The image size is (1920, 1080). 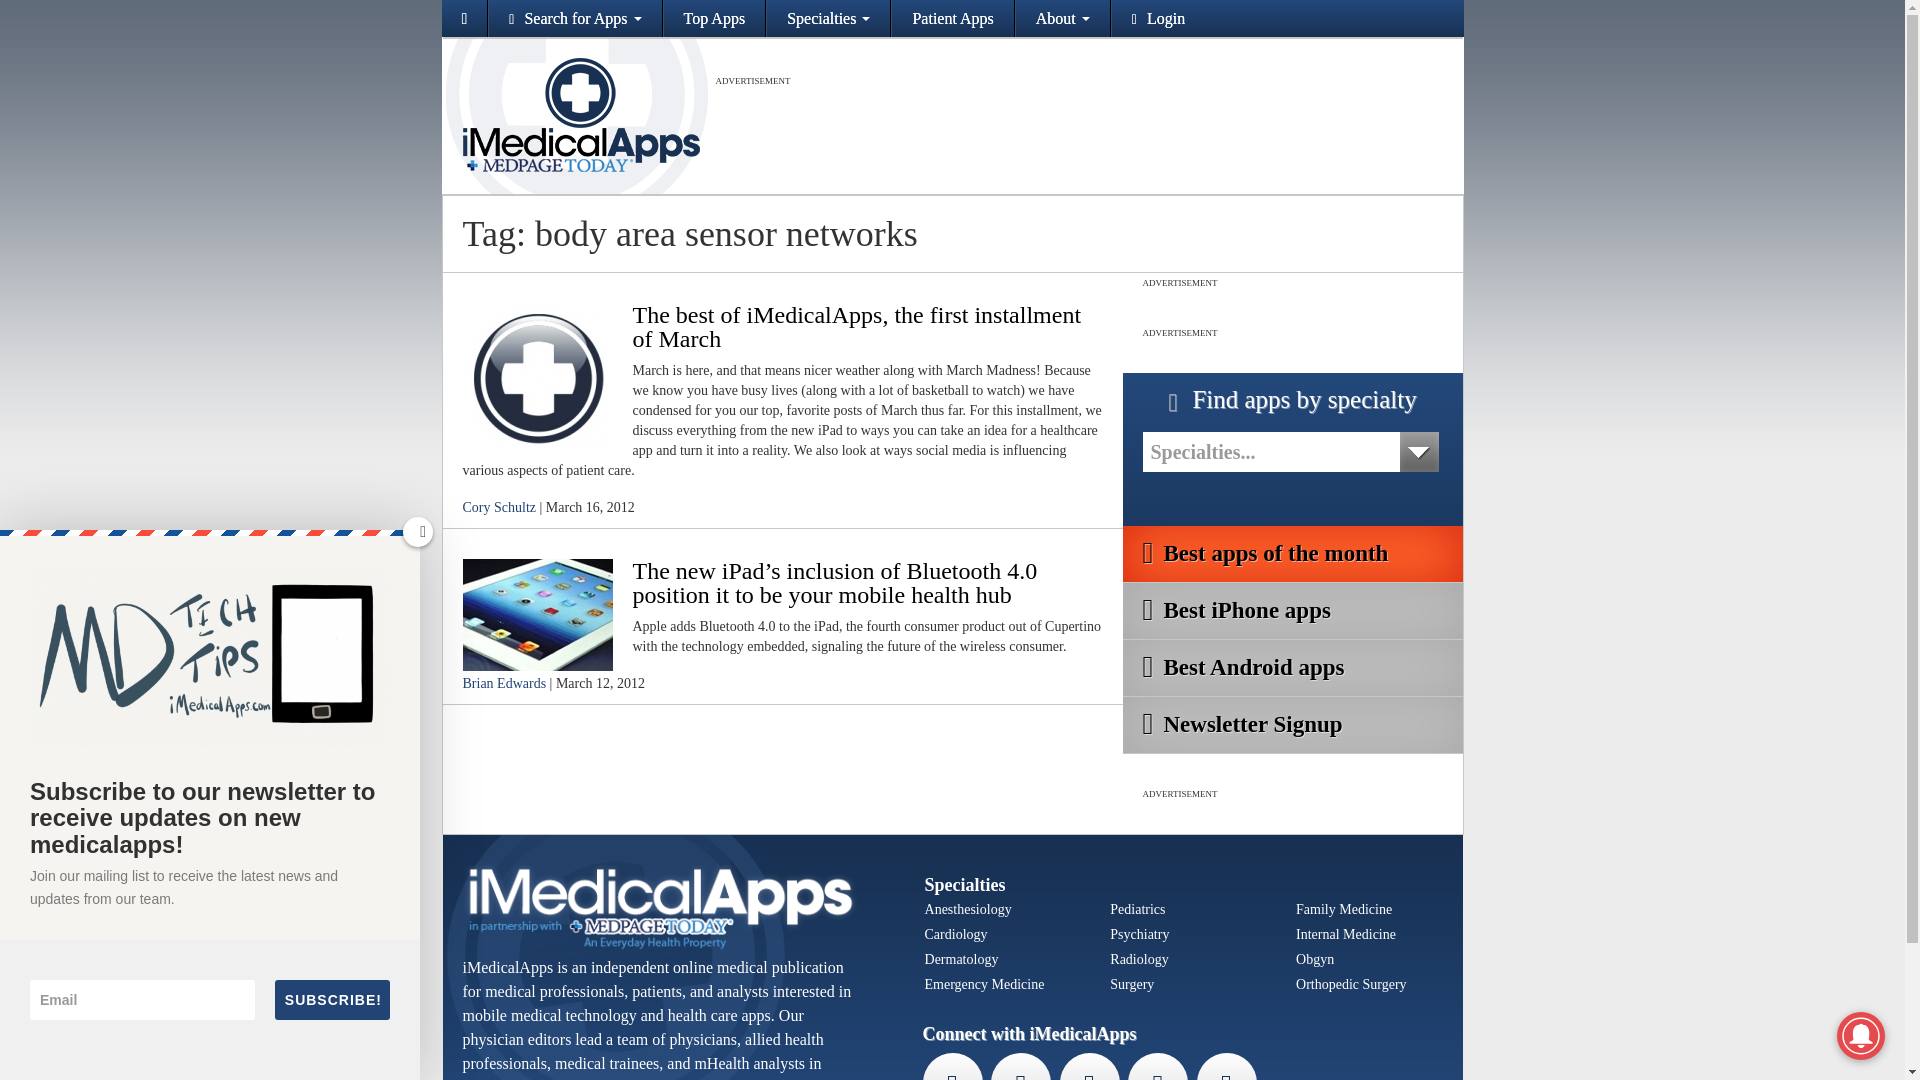 What do you see at coordinates (1062, 18) in the screenshot?
I see `About` at bounding box center [1062, 18].